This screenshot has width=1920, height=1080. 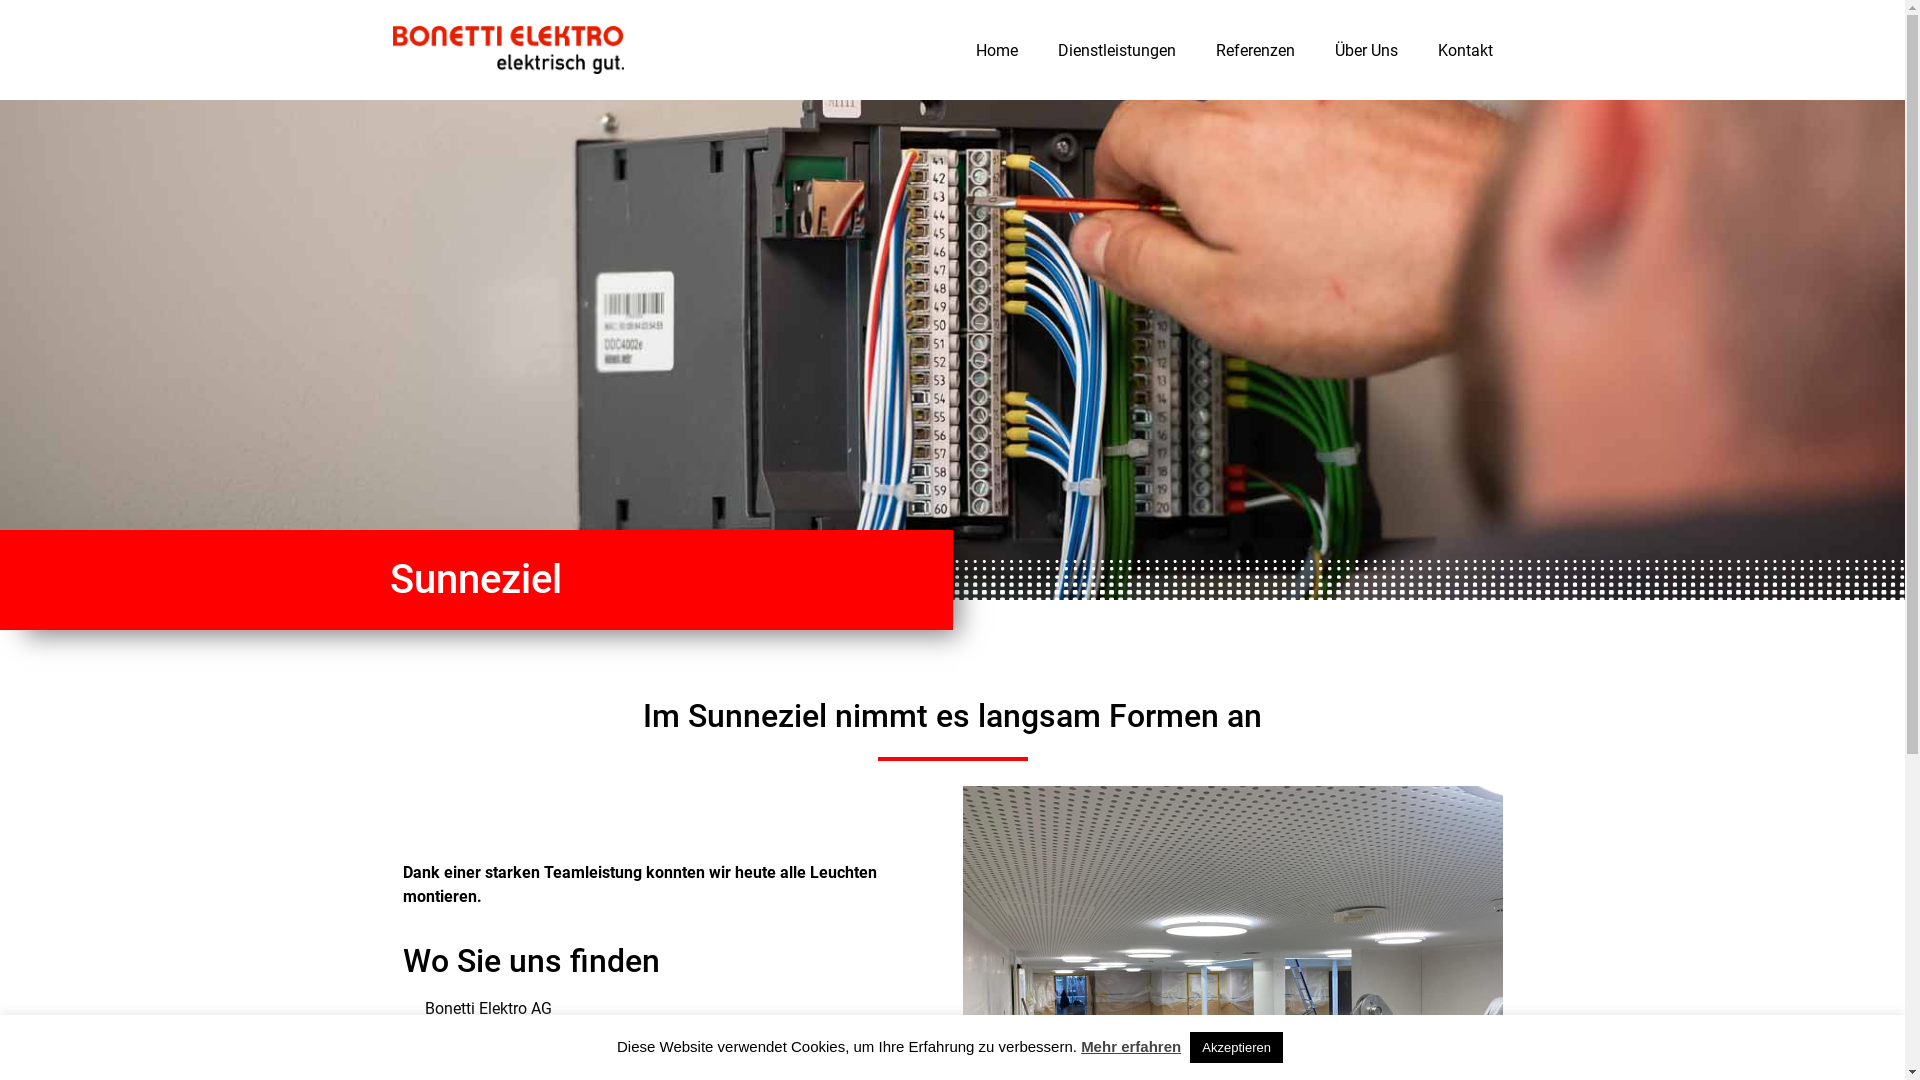 I want to click on Kontakt, so click(x=1466, y=50).